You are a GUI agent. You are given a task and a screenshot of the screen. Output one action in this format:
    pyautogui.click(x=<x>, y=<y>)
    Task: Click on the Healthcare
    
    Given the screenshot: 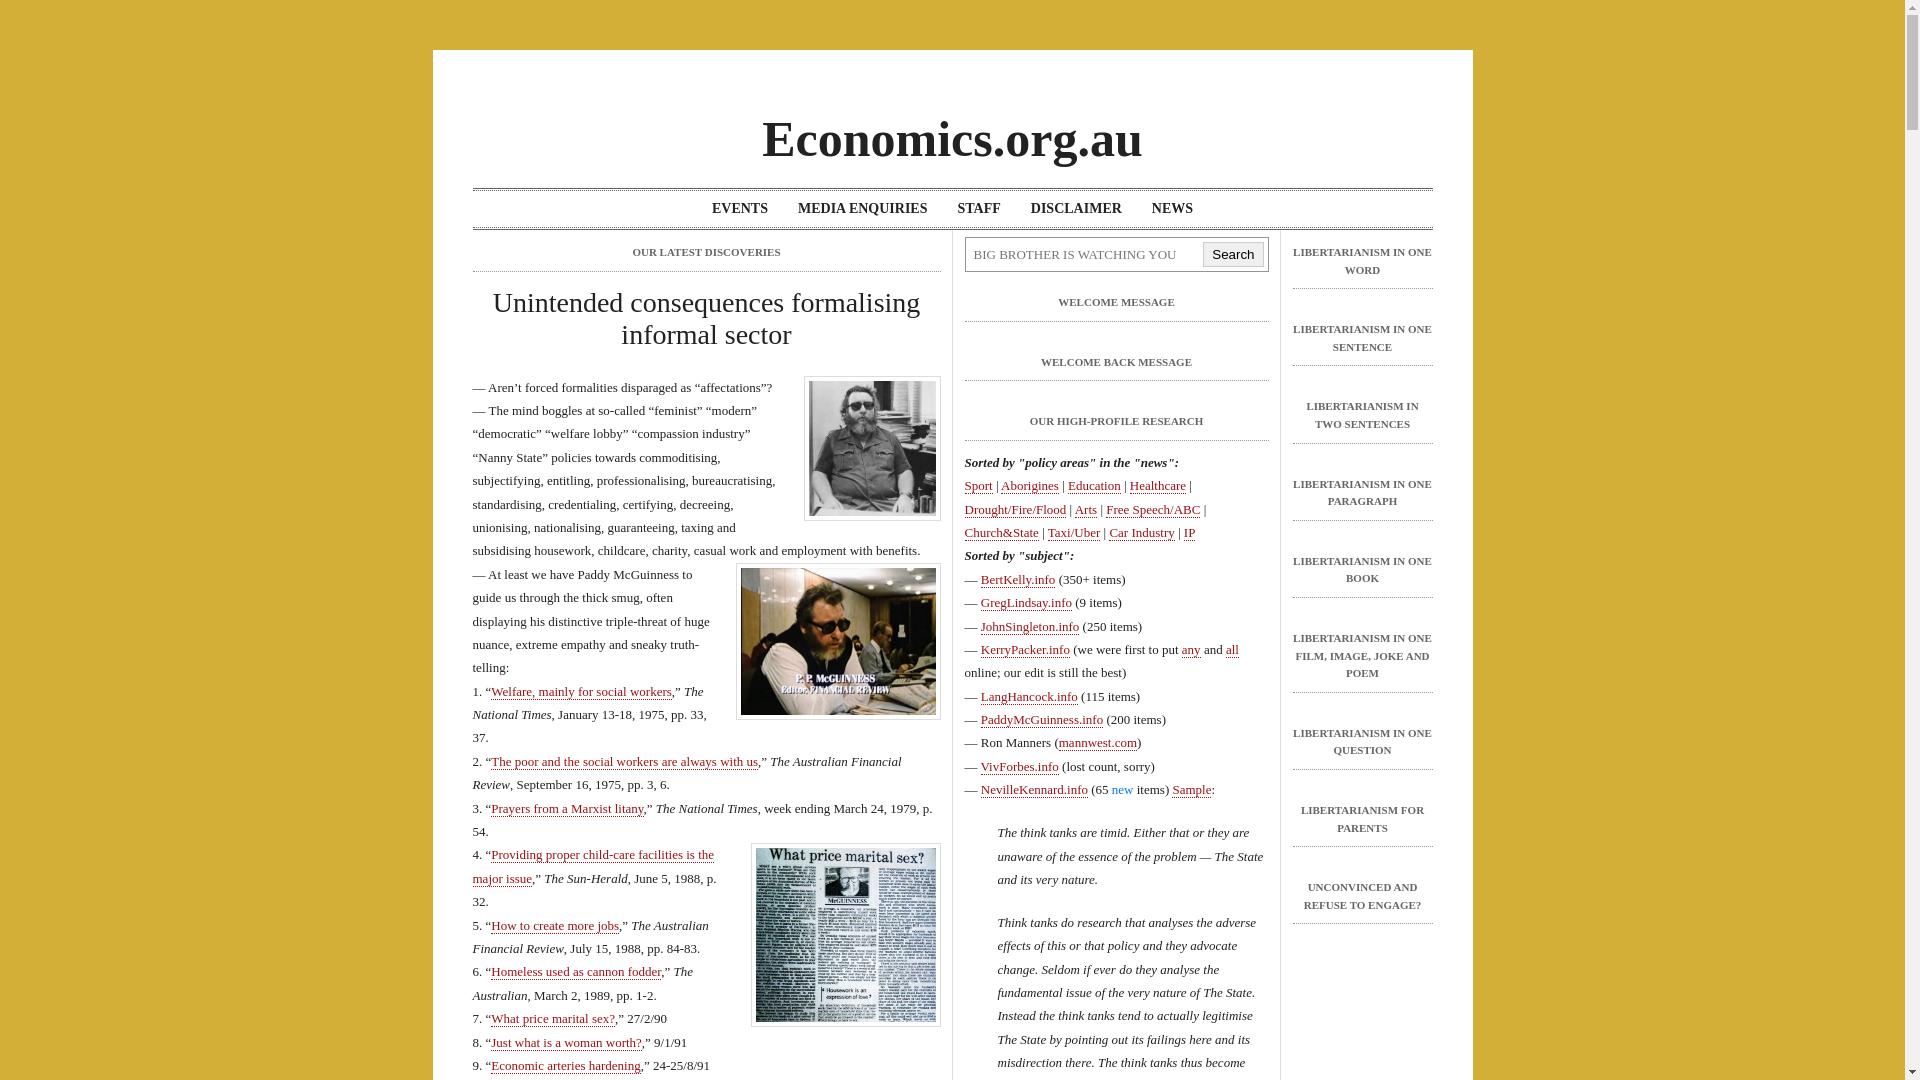 What is the action you would take?
    pyautogui.click(x=1158, y=486)
    